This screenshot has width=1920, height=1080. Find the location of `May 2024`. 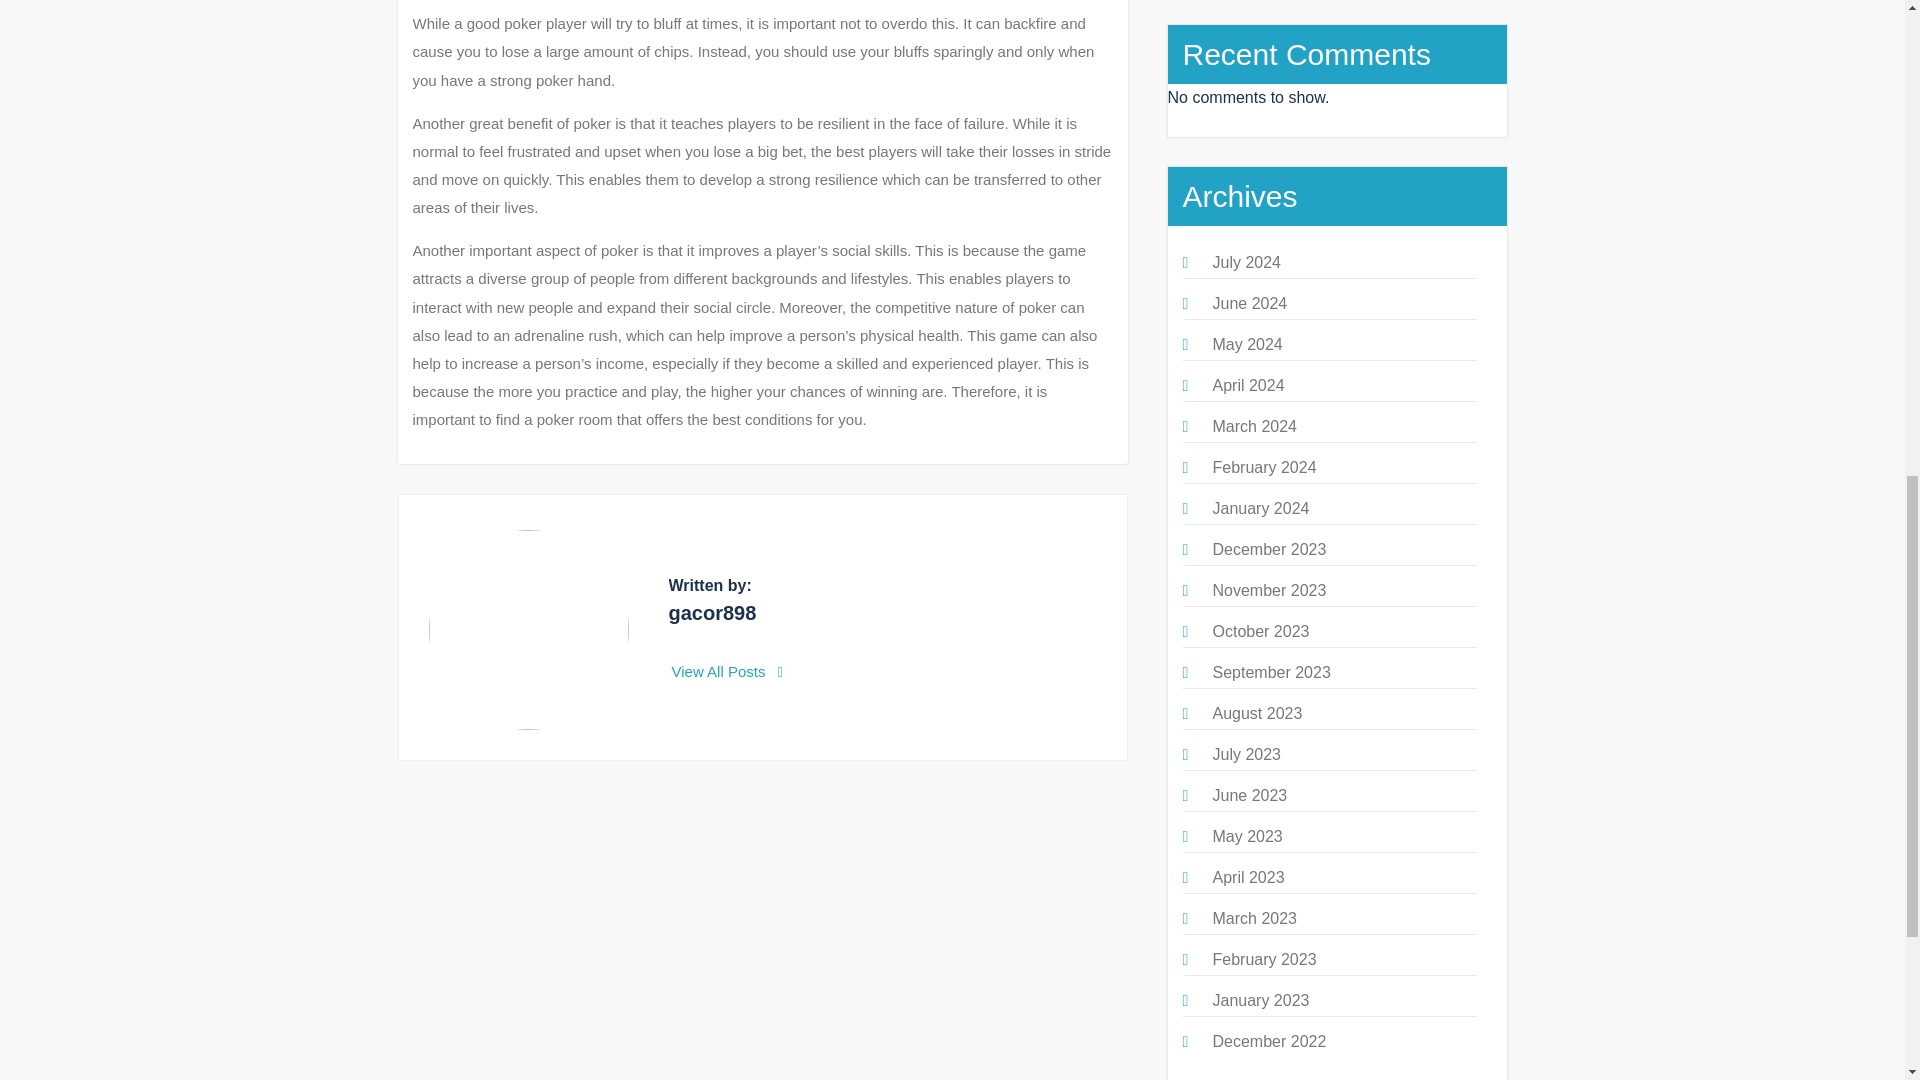

May 2024 is located at coordinates (1246, 344).